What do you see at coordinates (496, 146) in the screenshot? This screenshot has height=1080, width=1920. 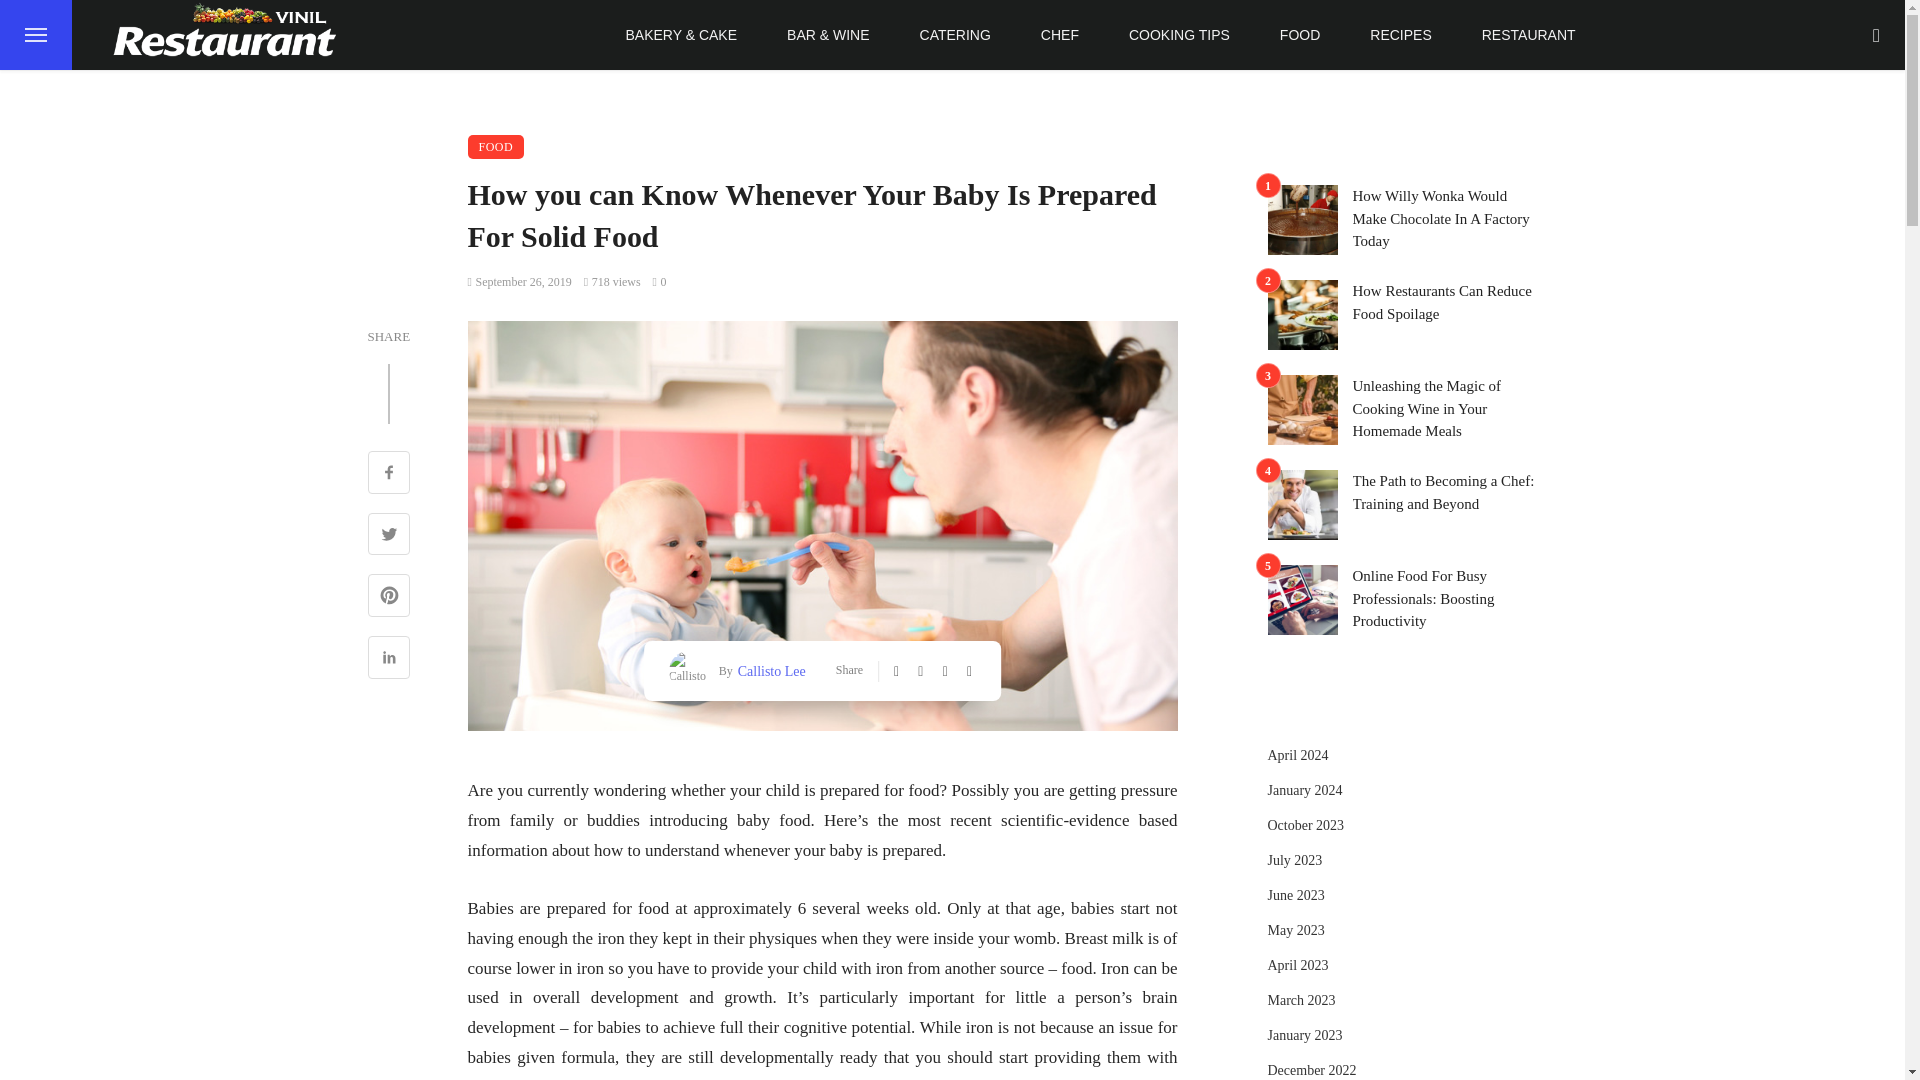 I see `FOOD` at bounding box center [496, 146].